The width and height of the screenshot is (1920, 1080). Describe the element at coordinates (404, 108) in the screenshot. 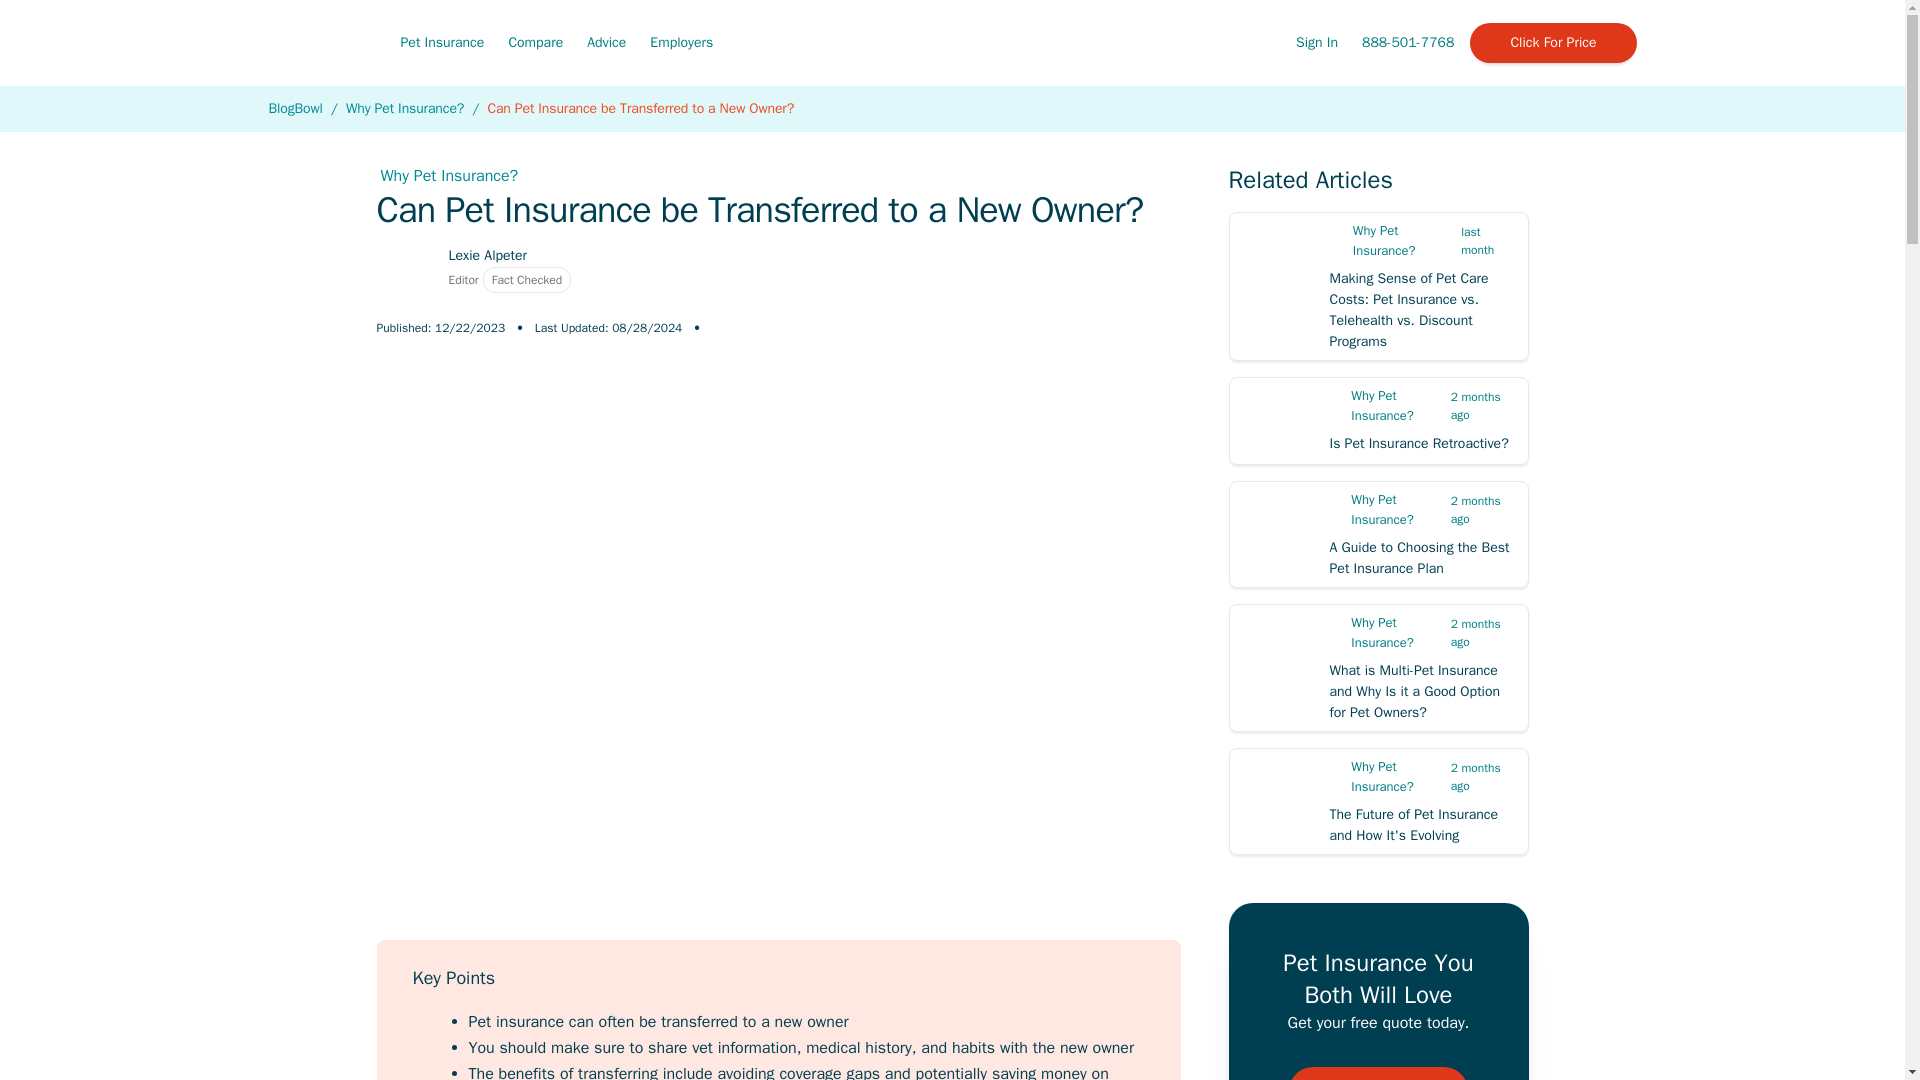

I see `Why Pet Insurance?` at that location.